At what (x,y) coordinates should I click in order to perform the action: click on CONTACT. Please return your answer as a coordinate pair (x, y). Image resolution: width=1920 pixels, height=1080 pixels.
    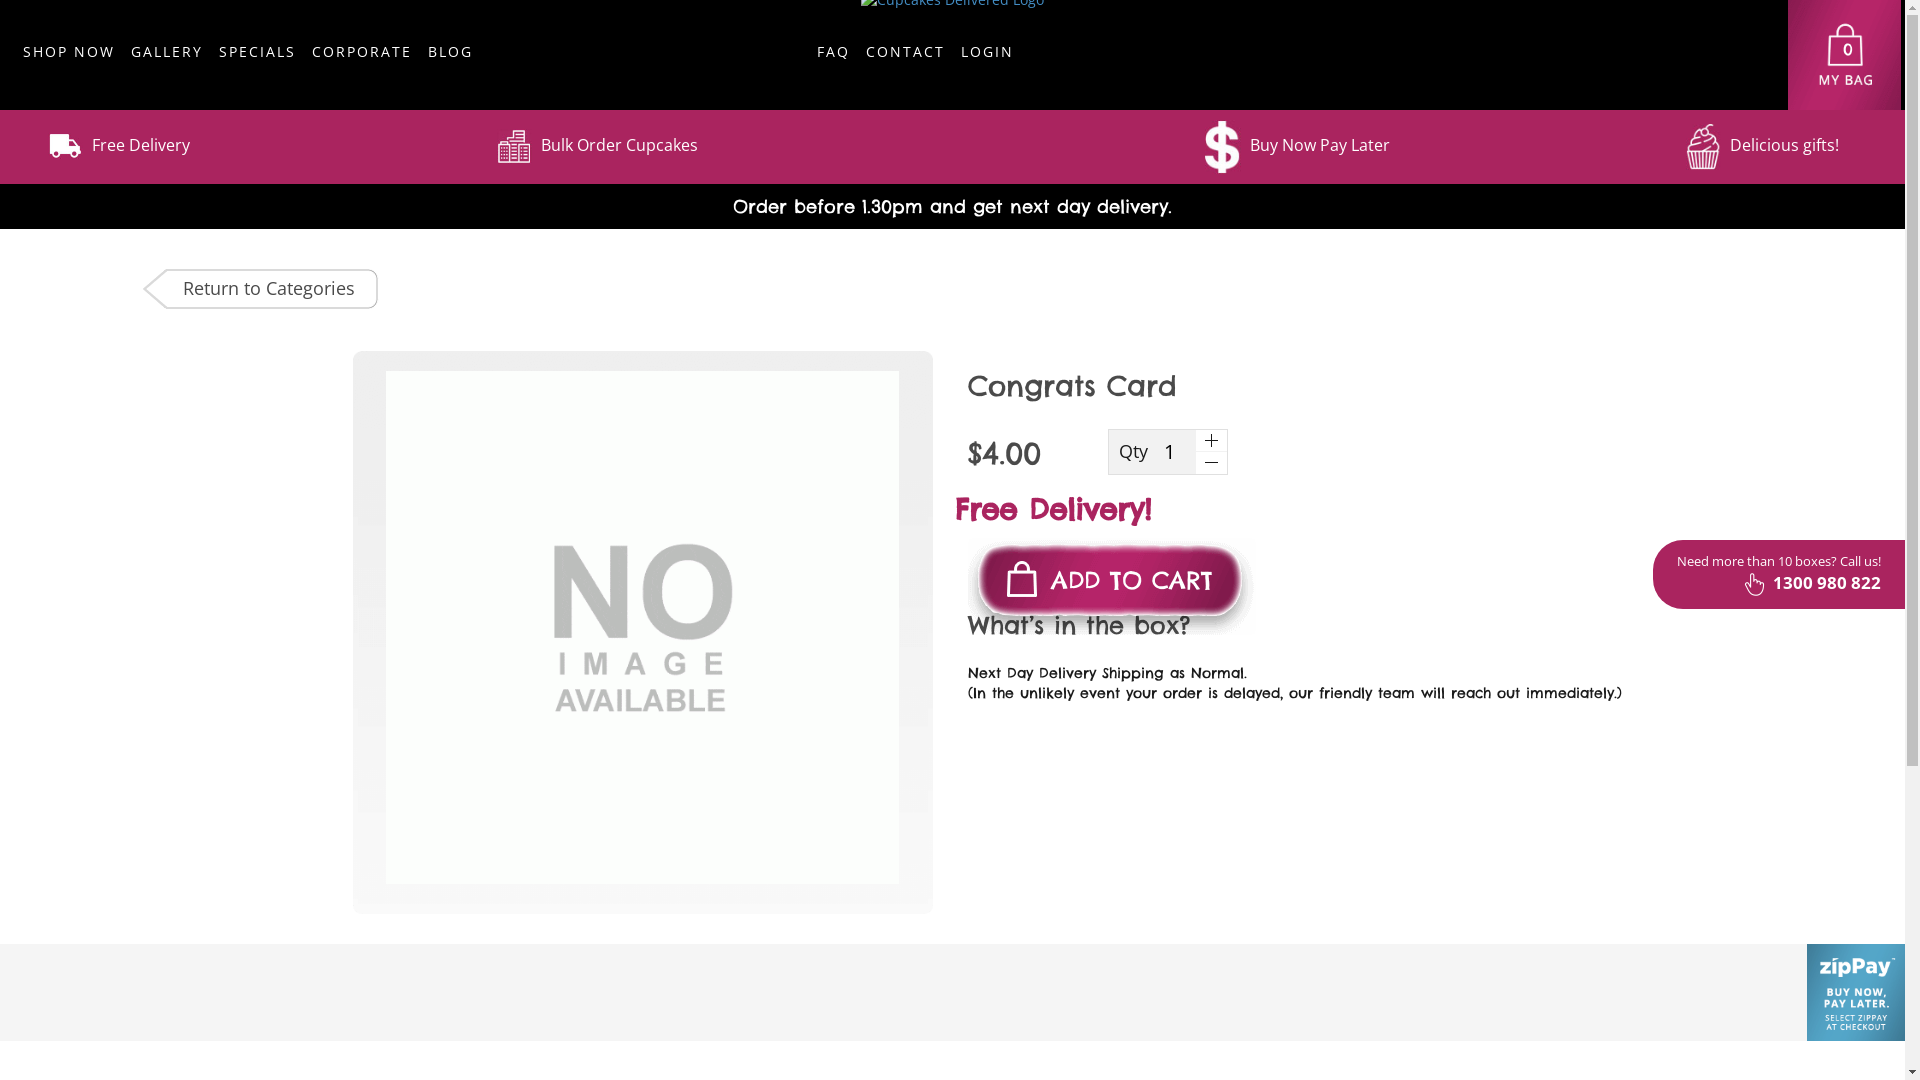
    Looking at the image, I should click on (906, 55).